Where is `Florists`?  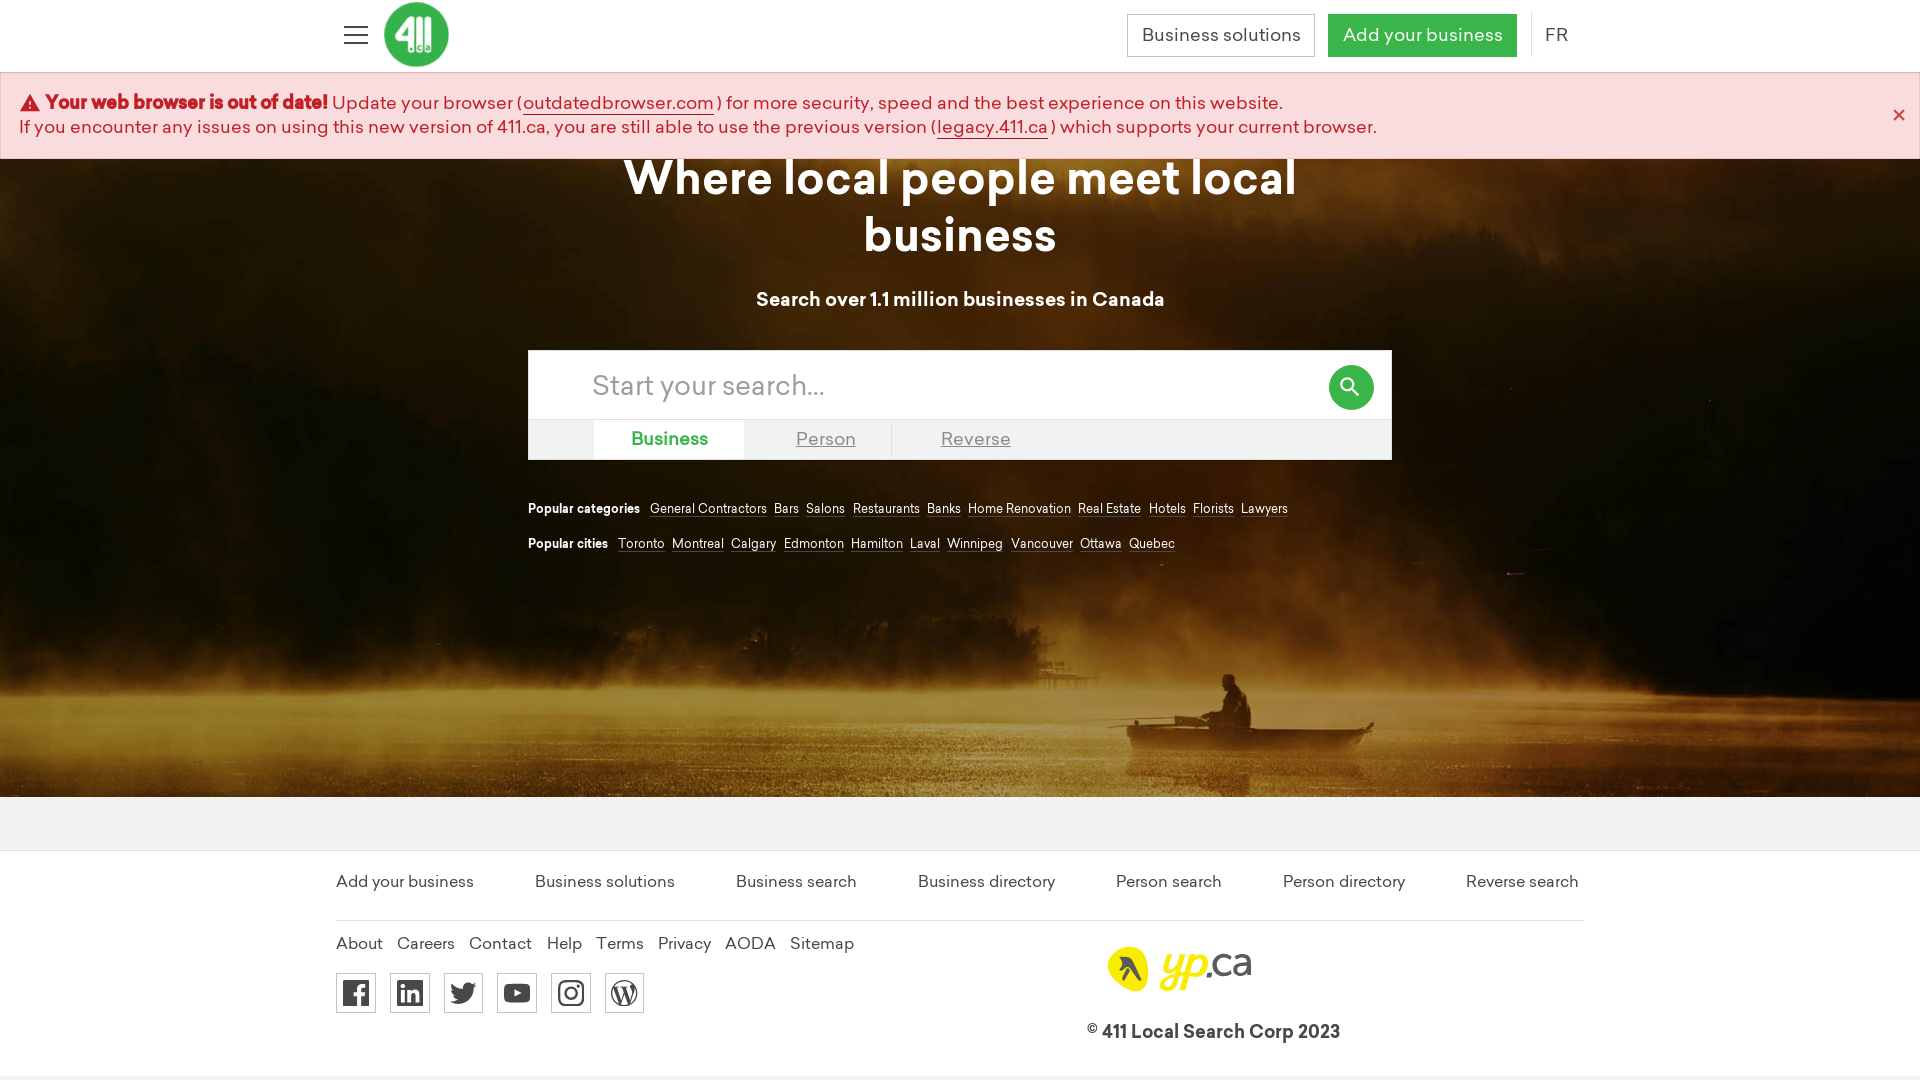
Florists is located at coordinates (1214, 509).